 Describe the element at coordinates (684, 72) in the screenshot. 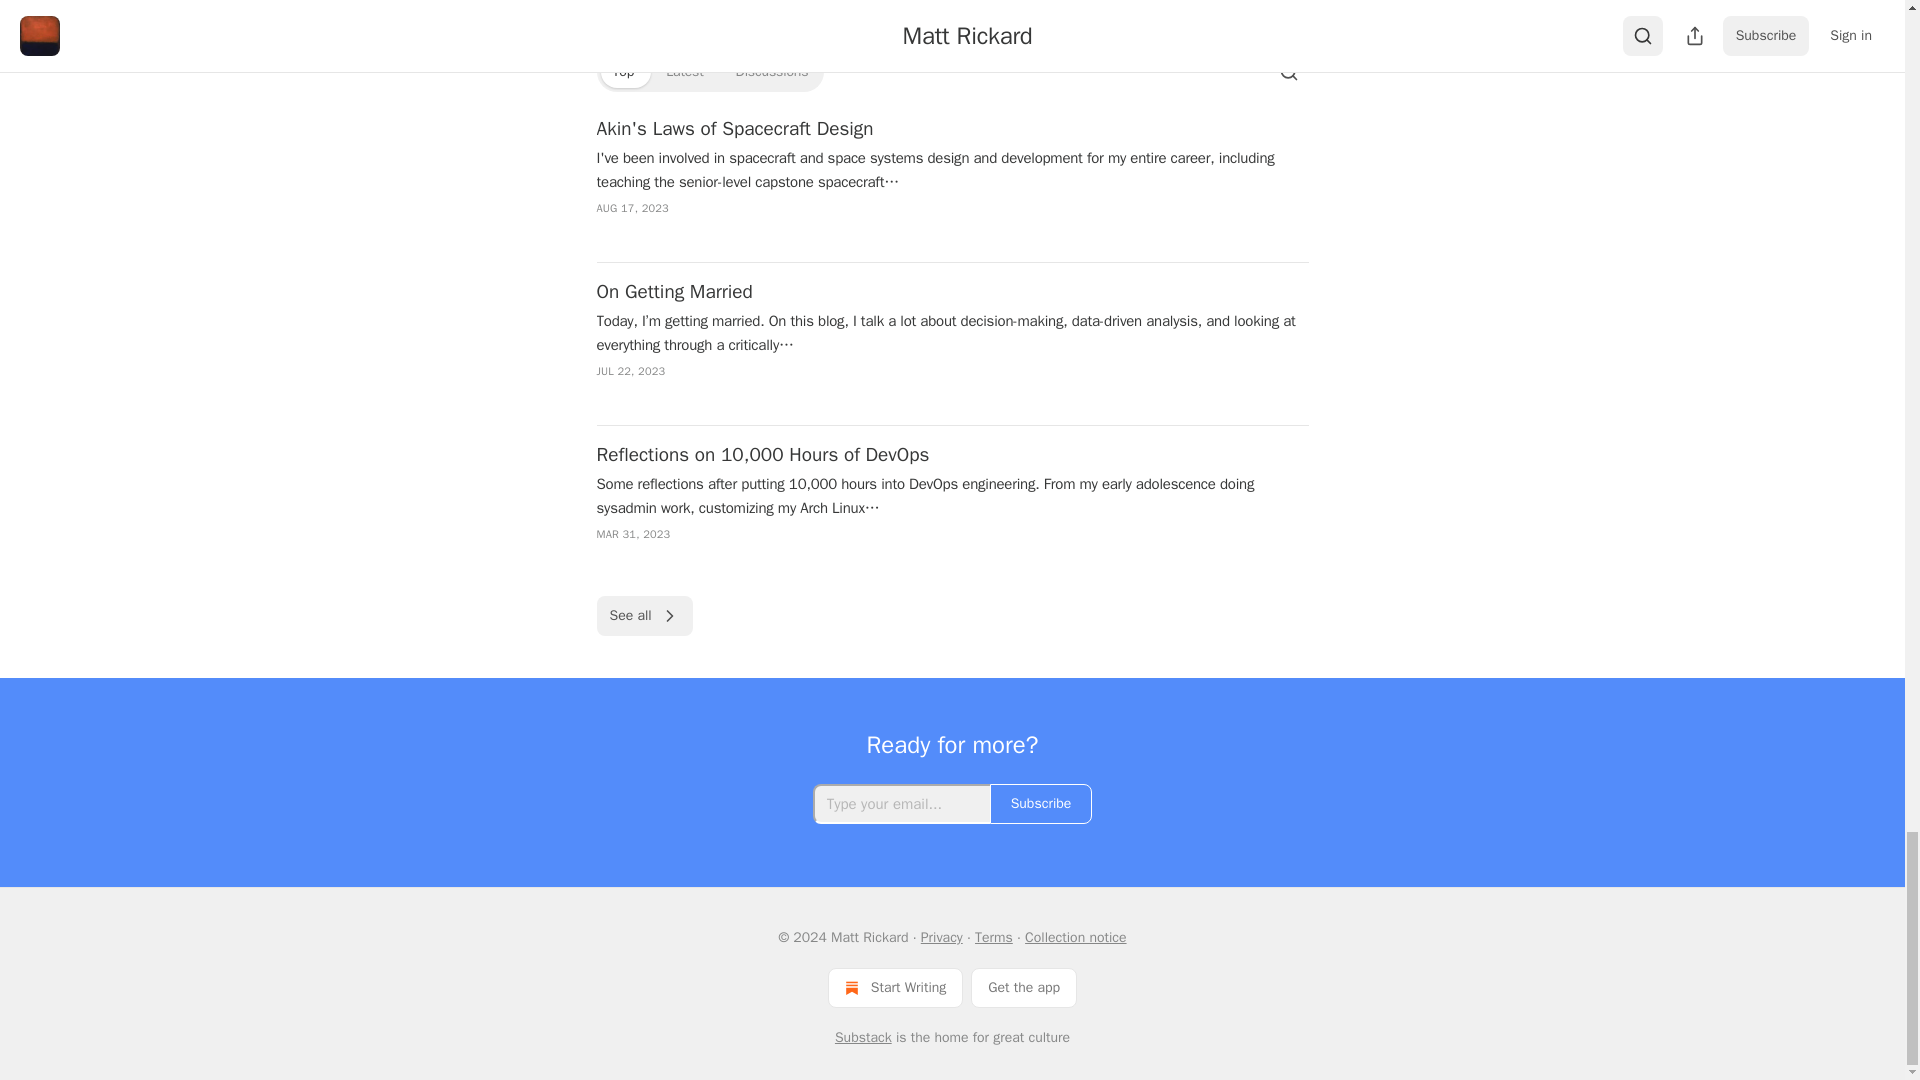

I see `Latest` at that location.